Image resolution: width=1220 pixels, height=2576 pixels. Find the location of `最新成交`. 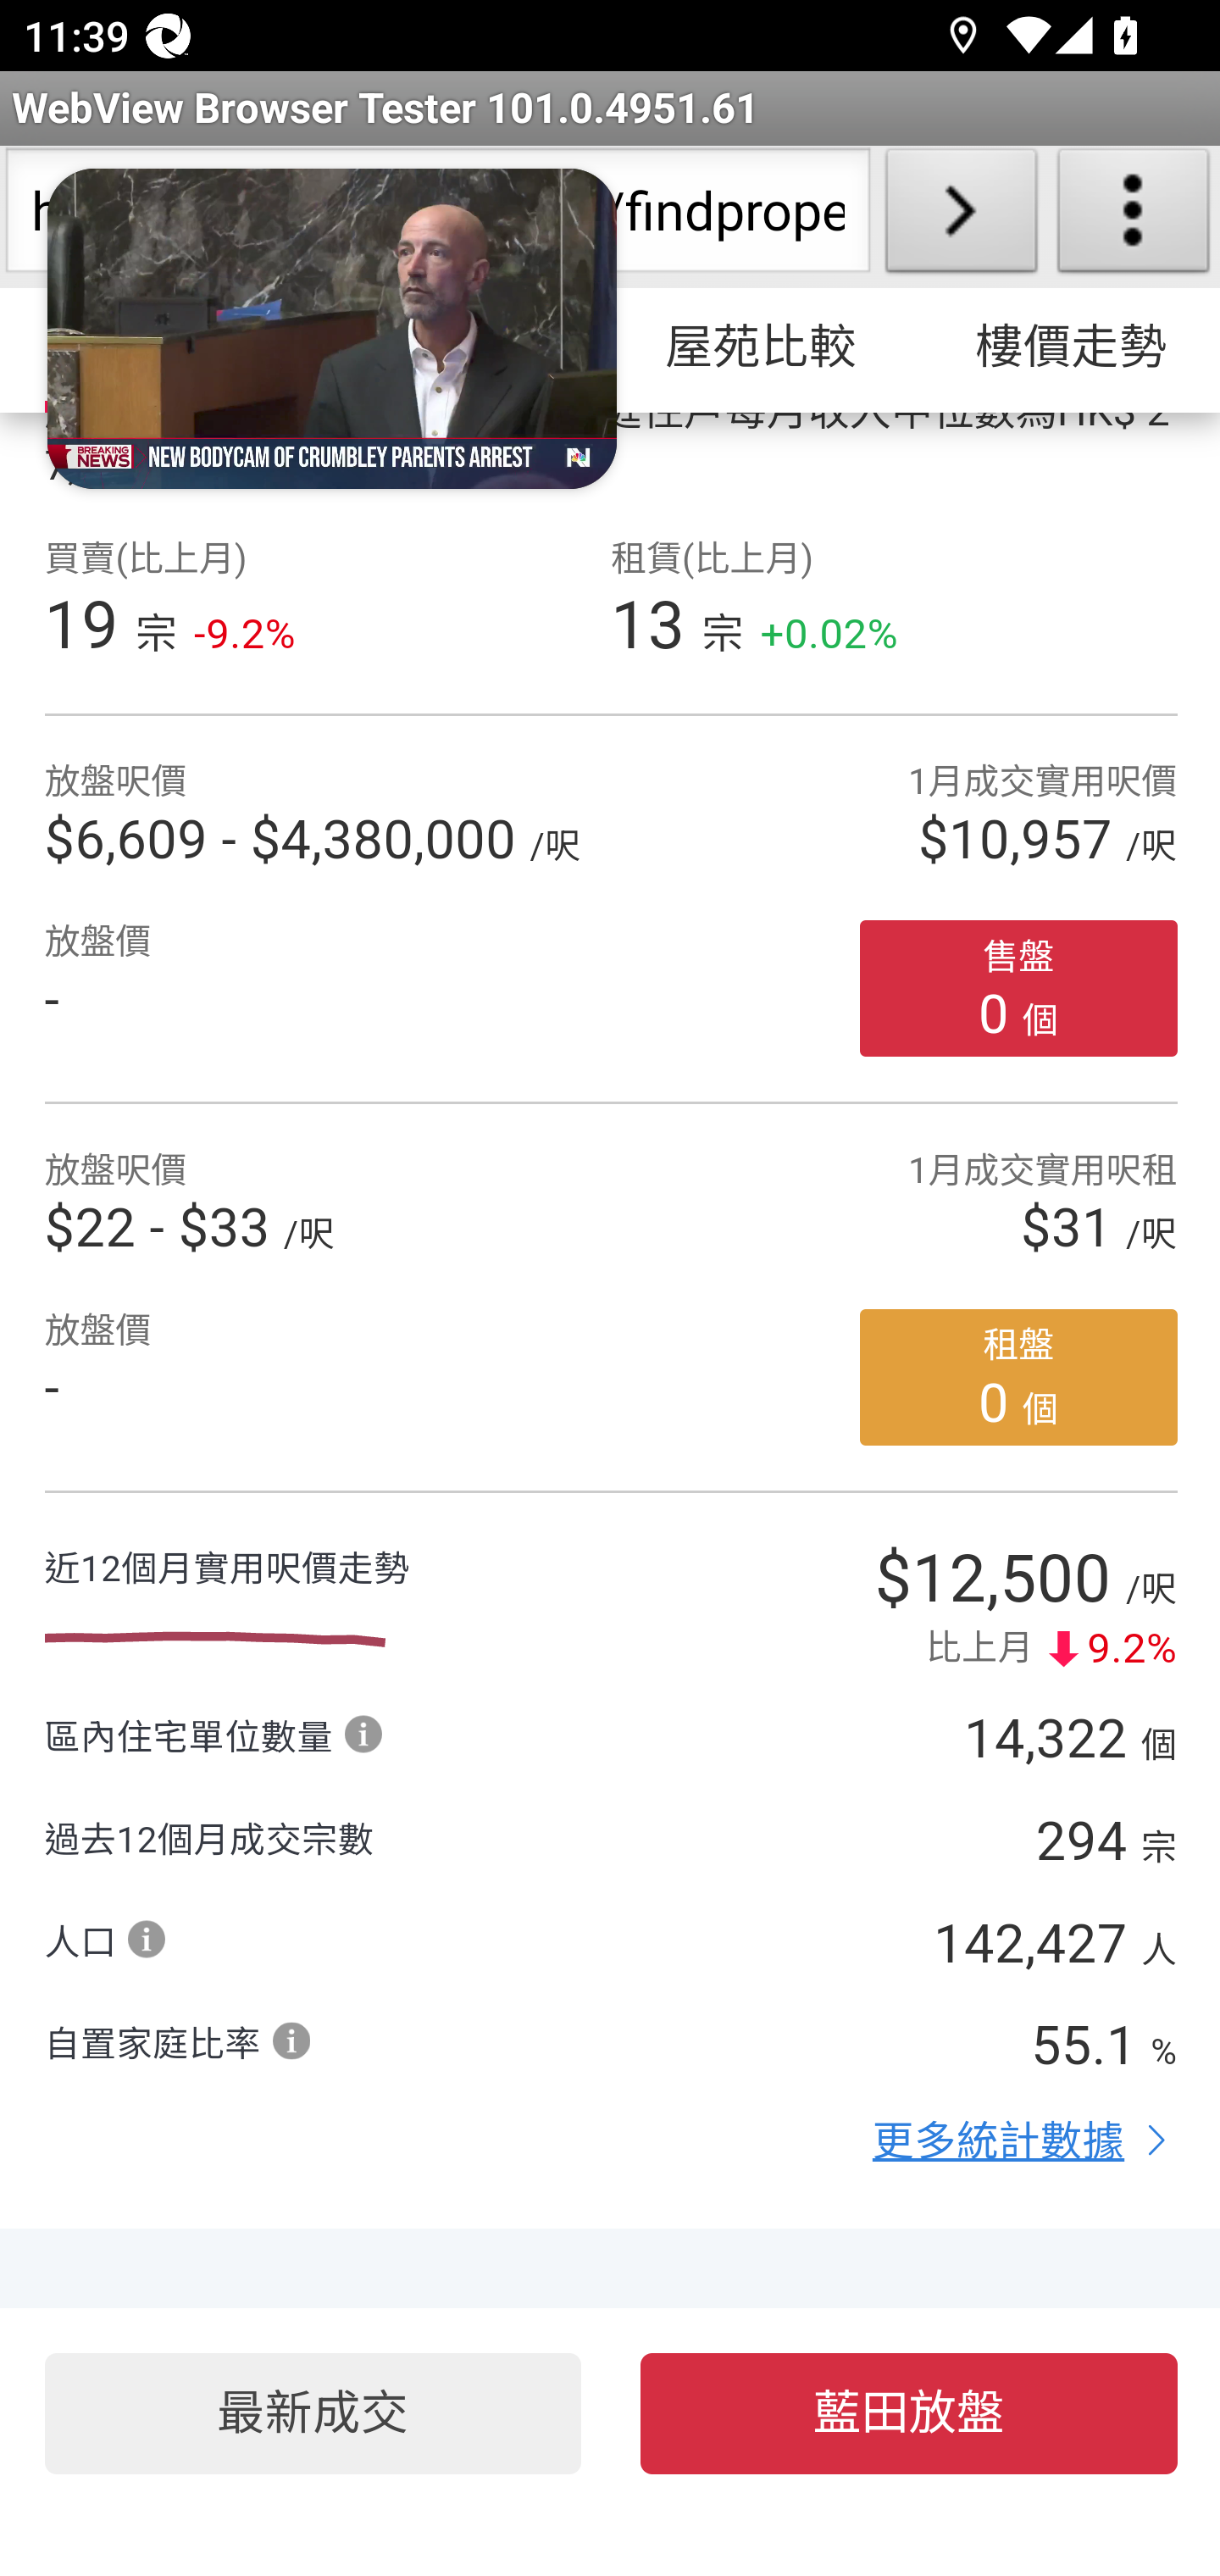

最新成交 is located at coordinates (312, 2415).